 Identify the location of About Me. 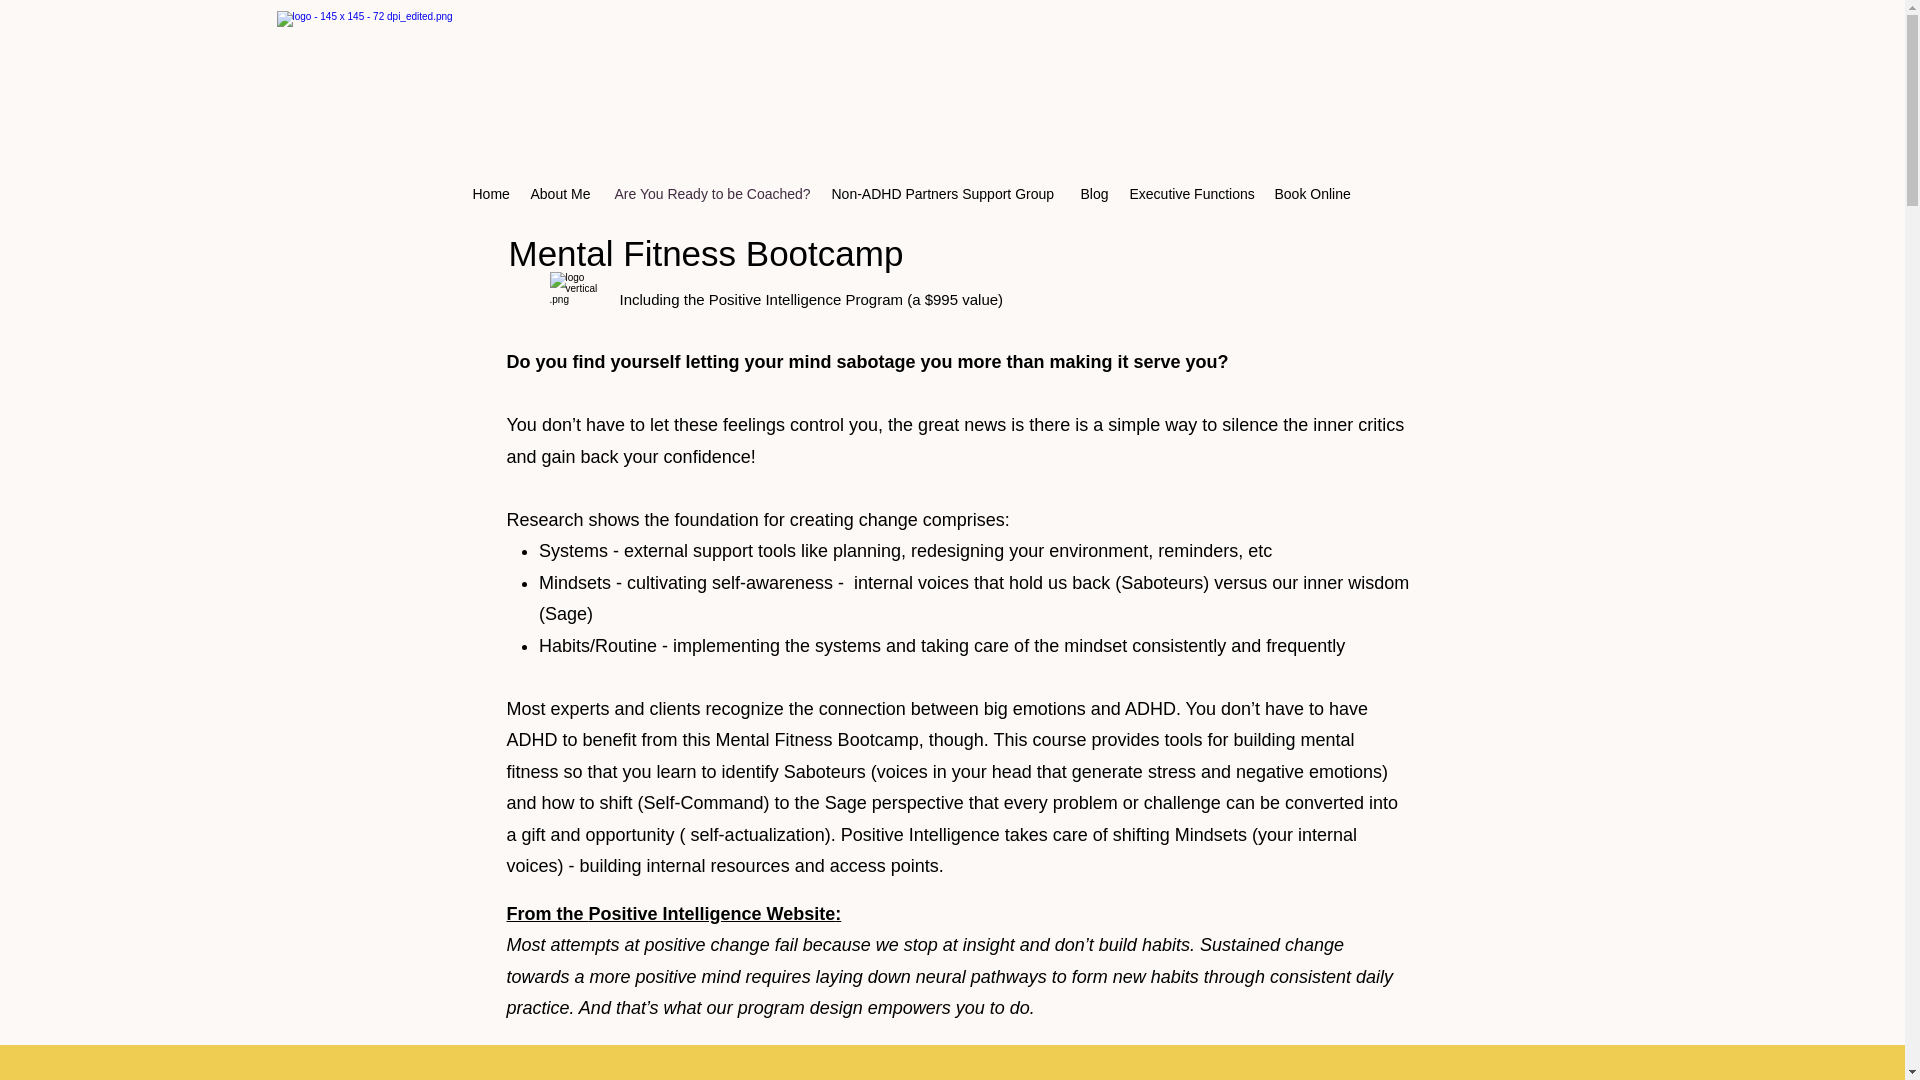
(562, 194).